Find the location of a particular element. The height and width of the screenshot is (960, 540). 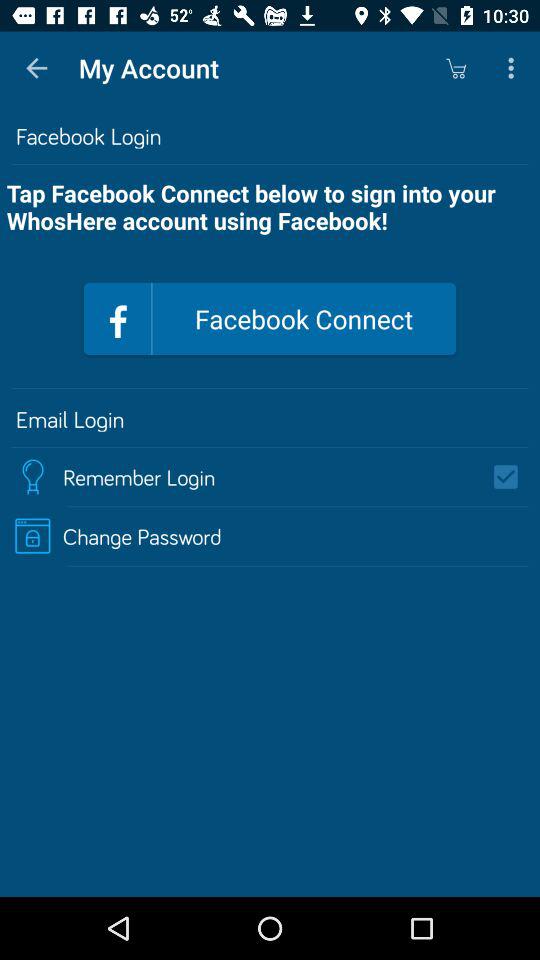

turn off the item above facebook login item is located at coordinates (514, 68).